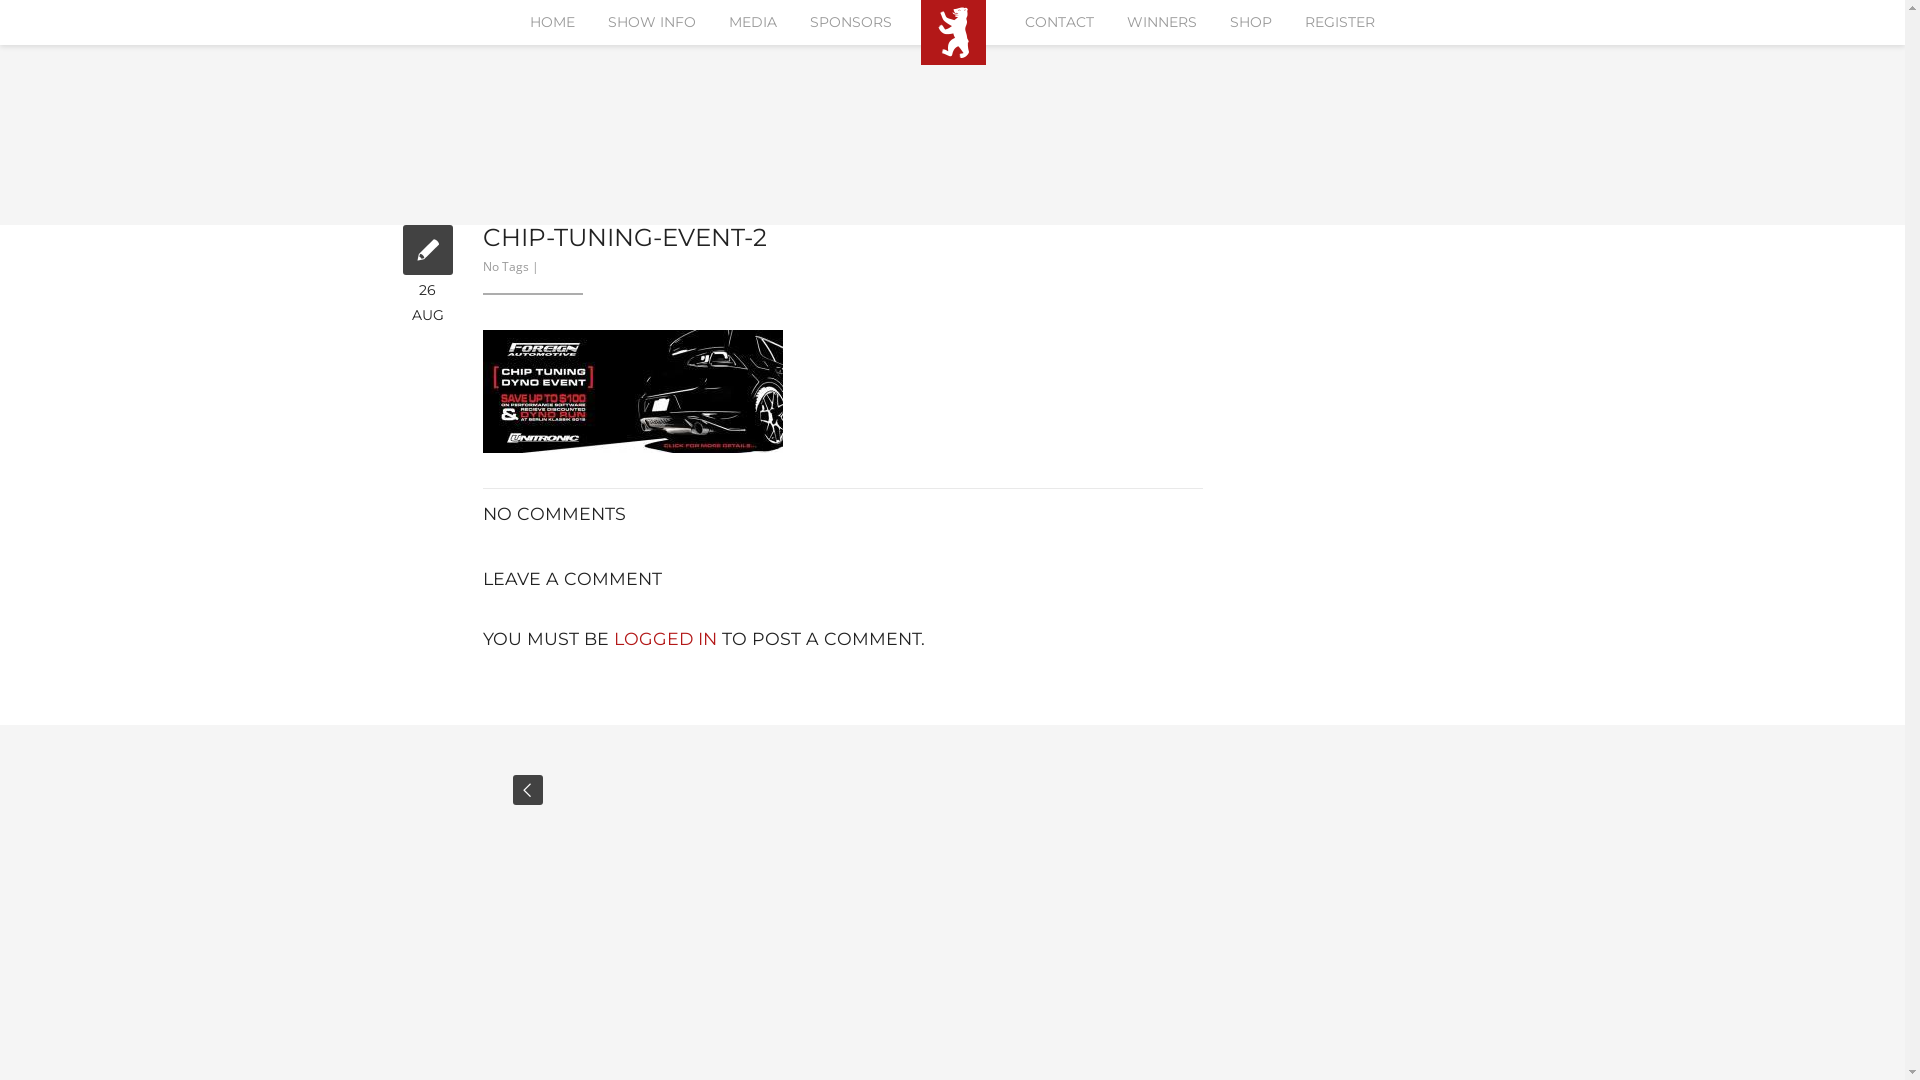 This screenshot has height=1080, width=1920. I want to click on SHOP, so click(1251, 22).